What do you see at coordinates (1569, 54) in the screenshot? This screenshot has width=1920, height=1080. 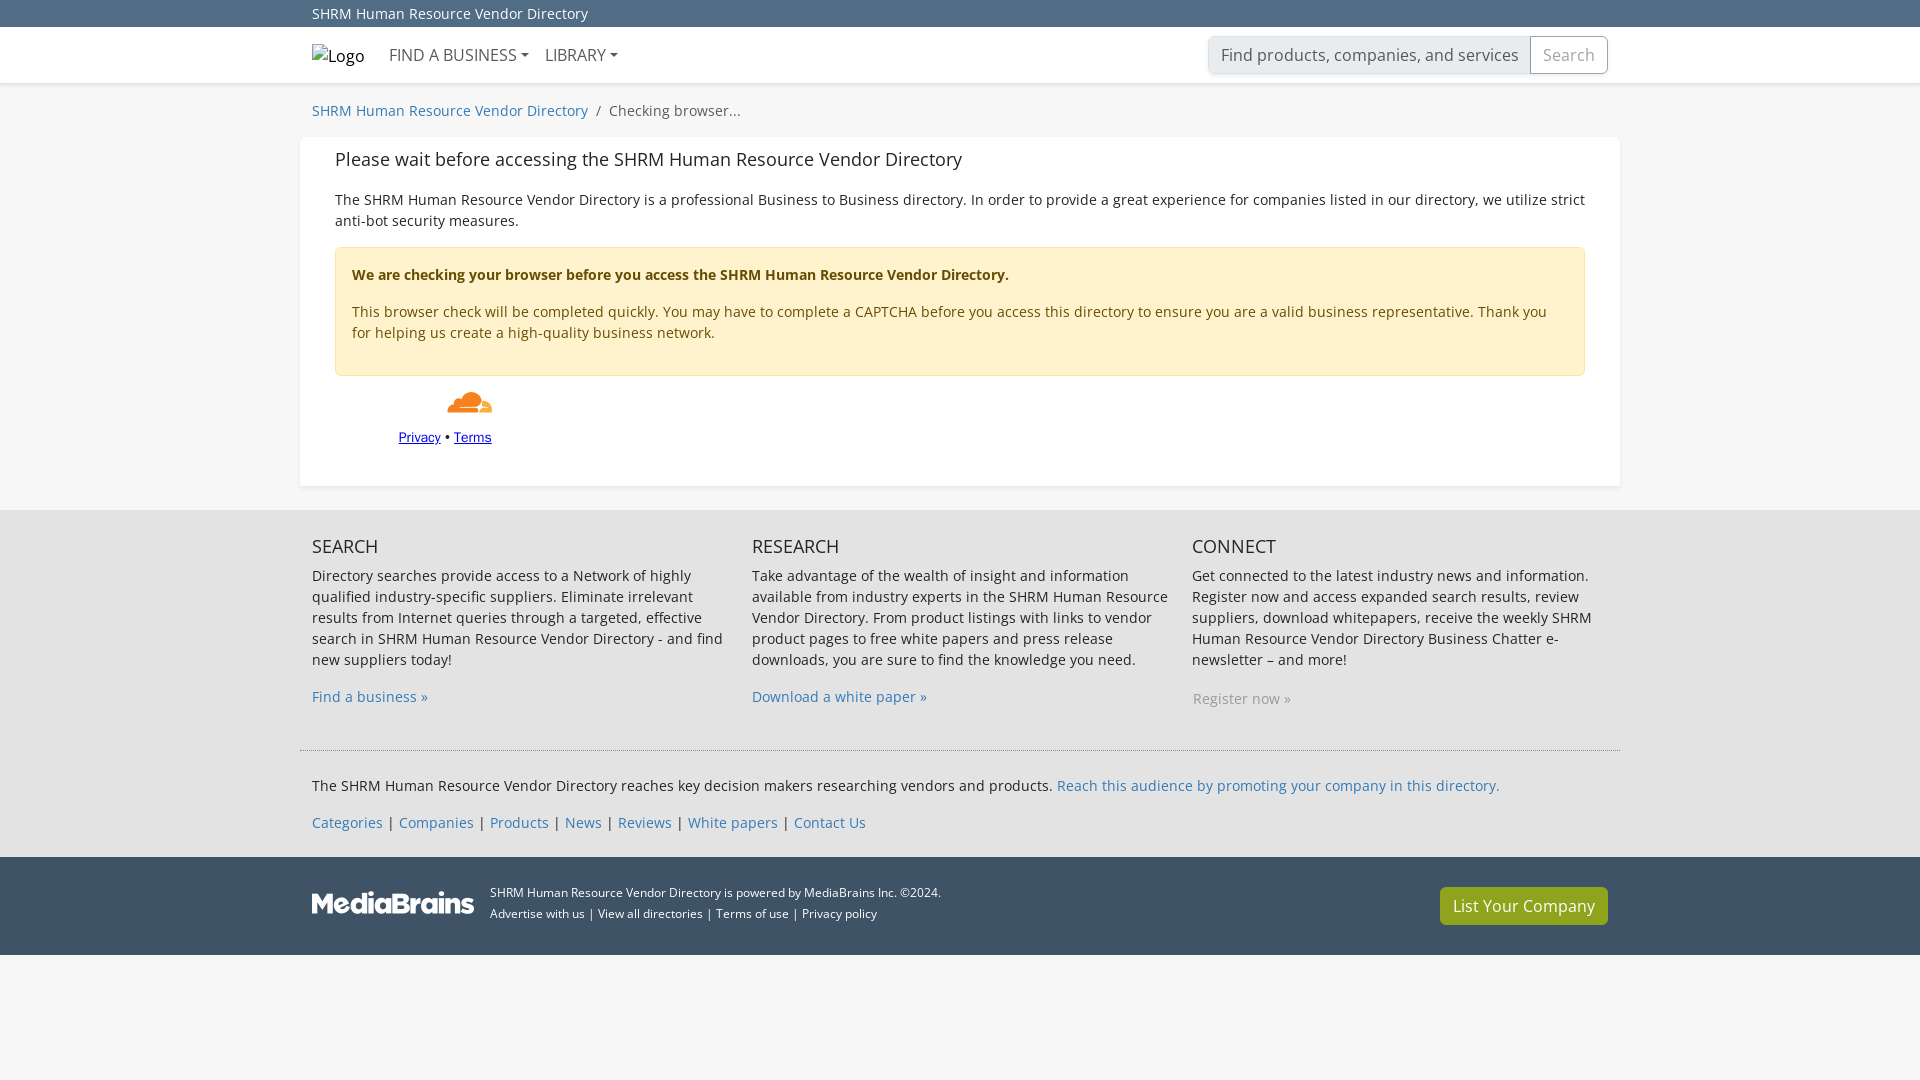 I see `Search` at bounding box center [1569, 54].